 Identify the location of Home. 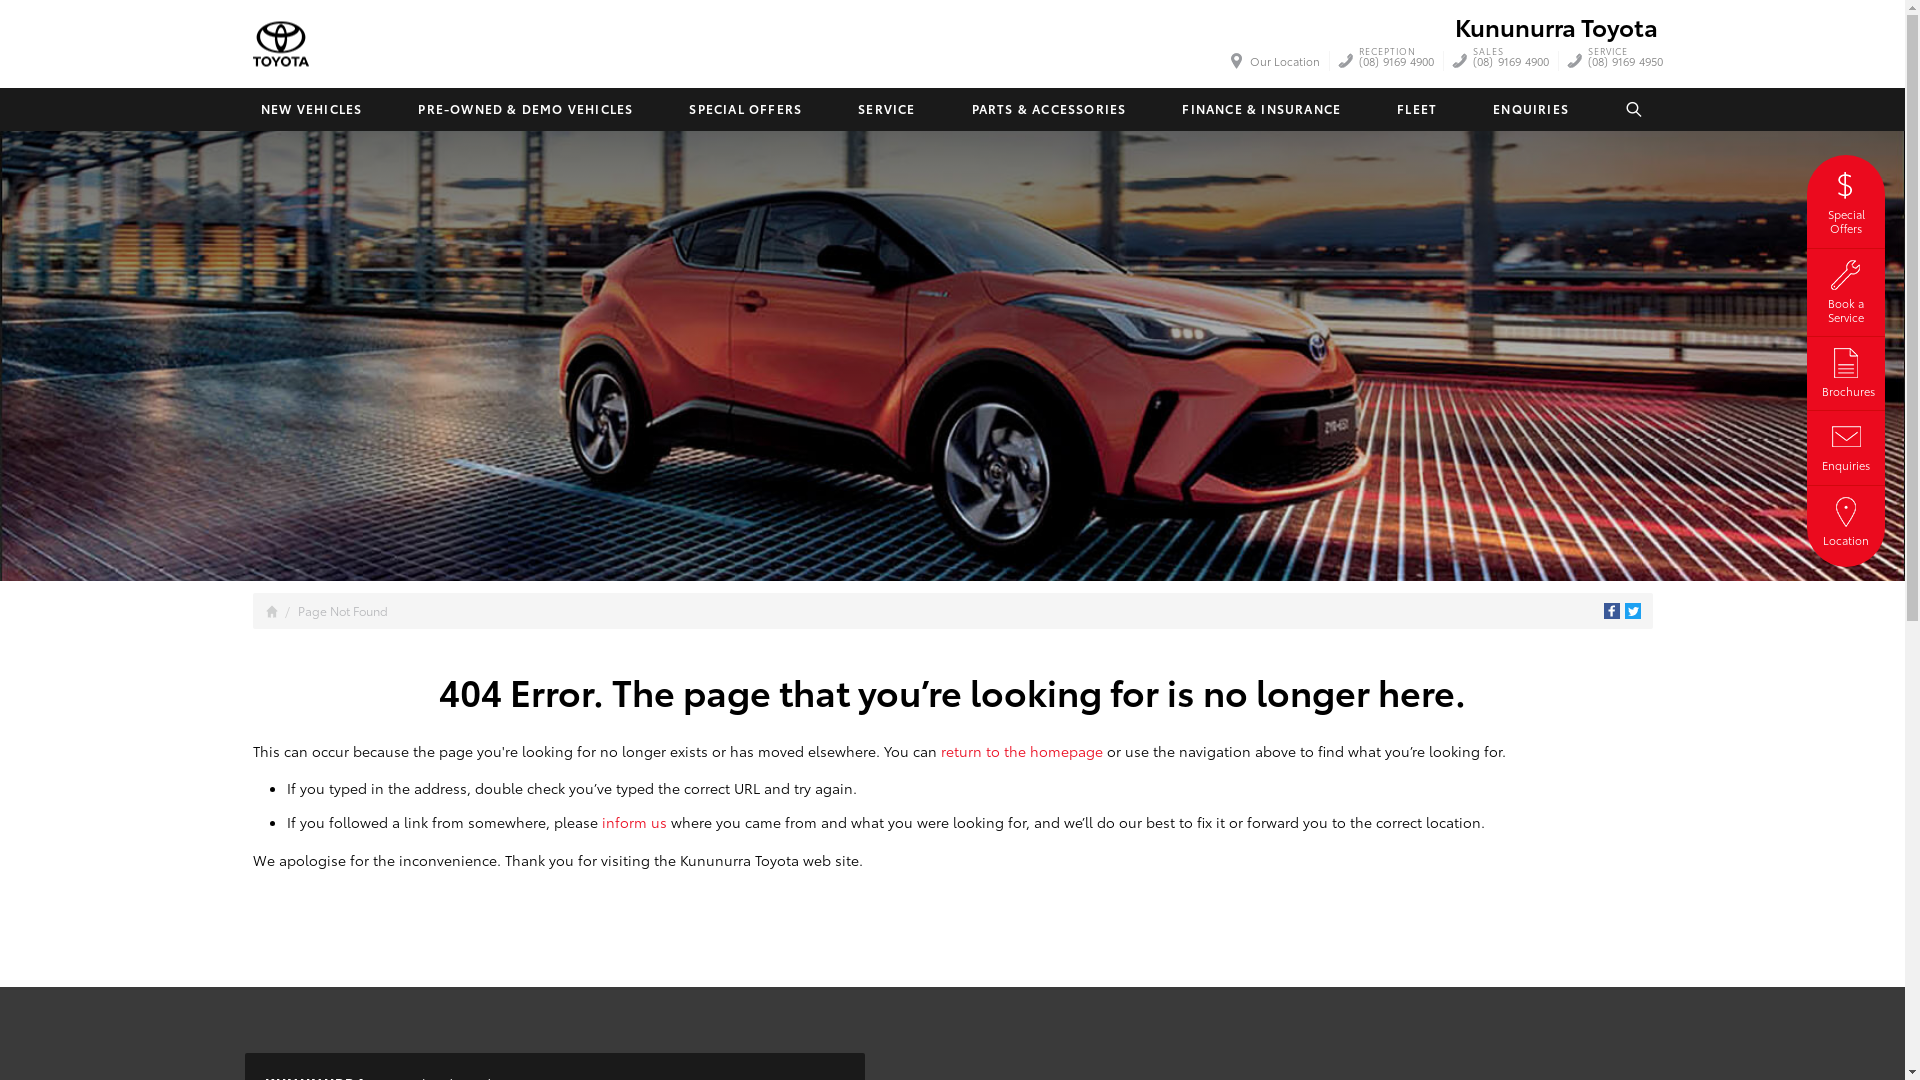
(272, 612).